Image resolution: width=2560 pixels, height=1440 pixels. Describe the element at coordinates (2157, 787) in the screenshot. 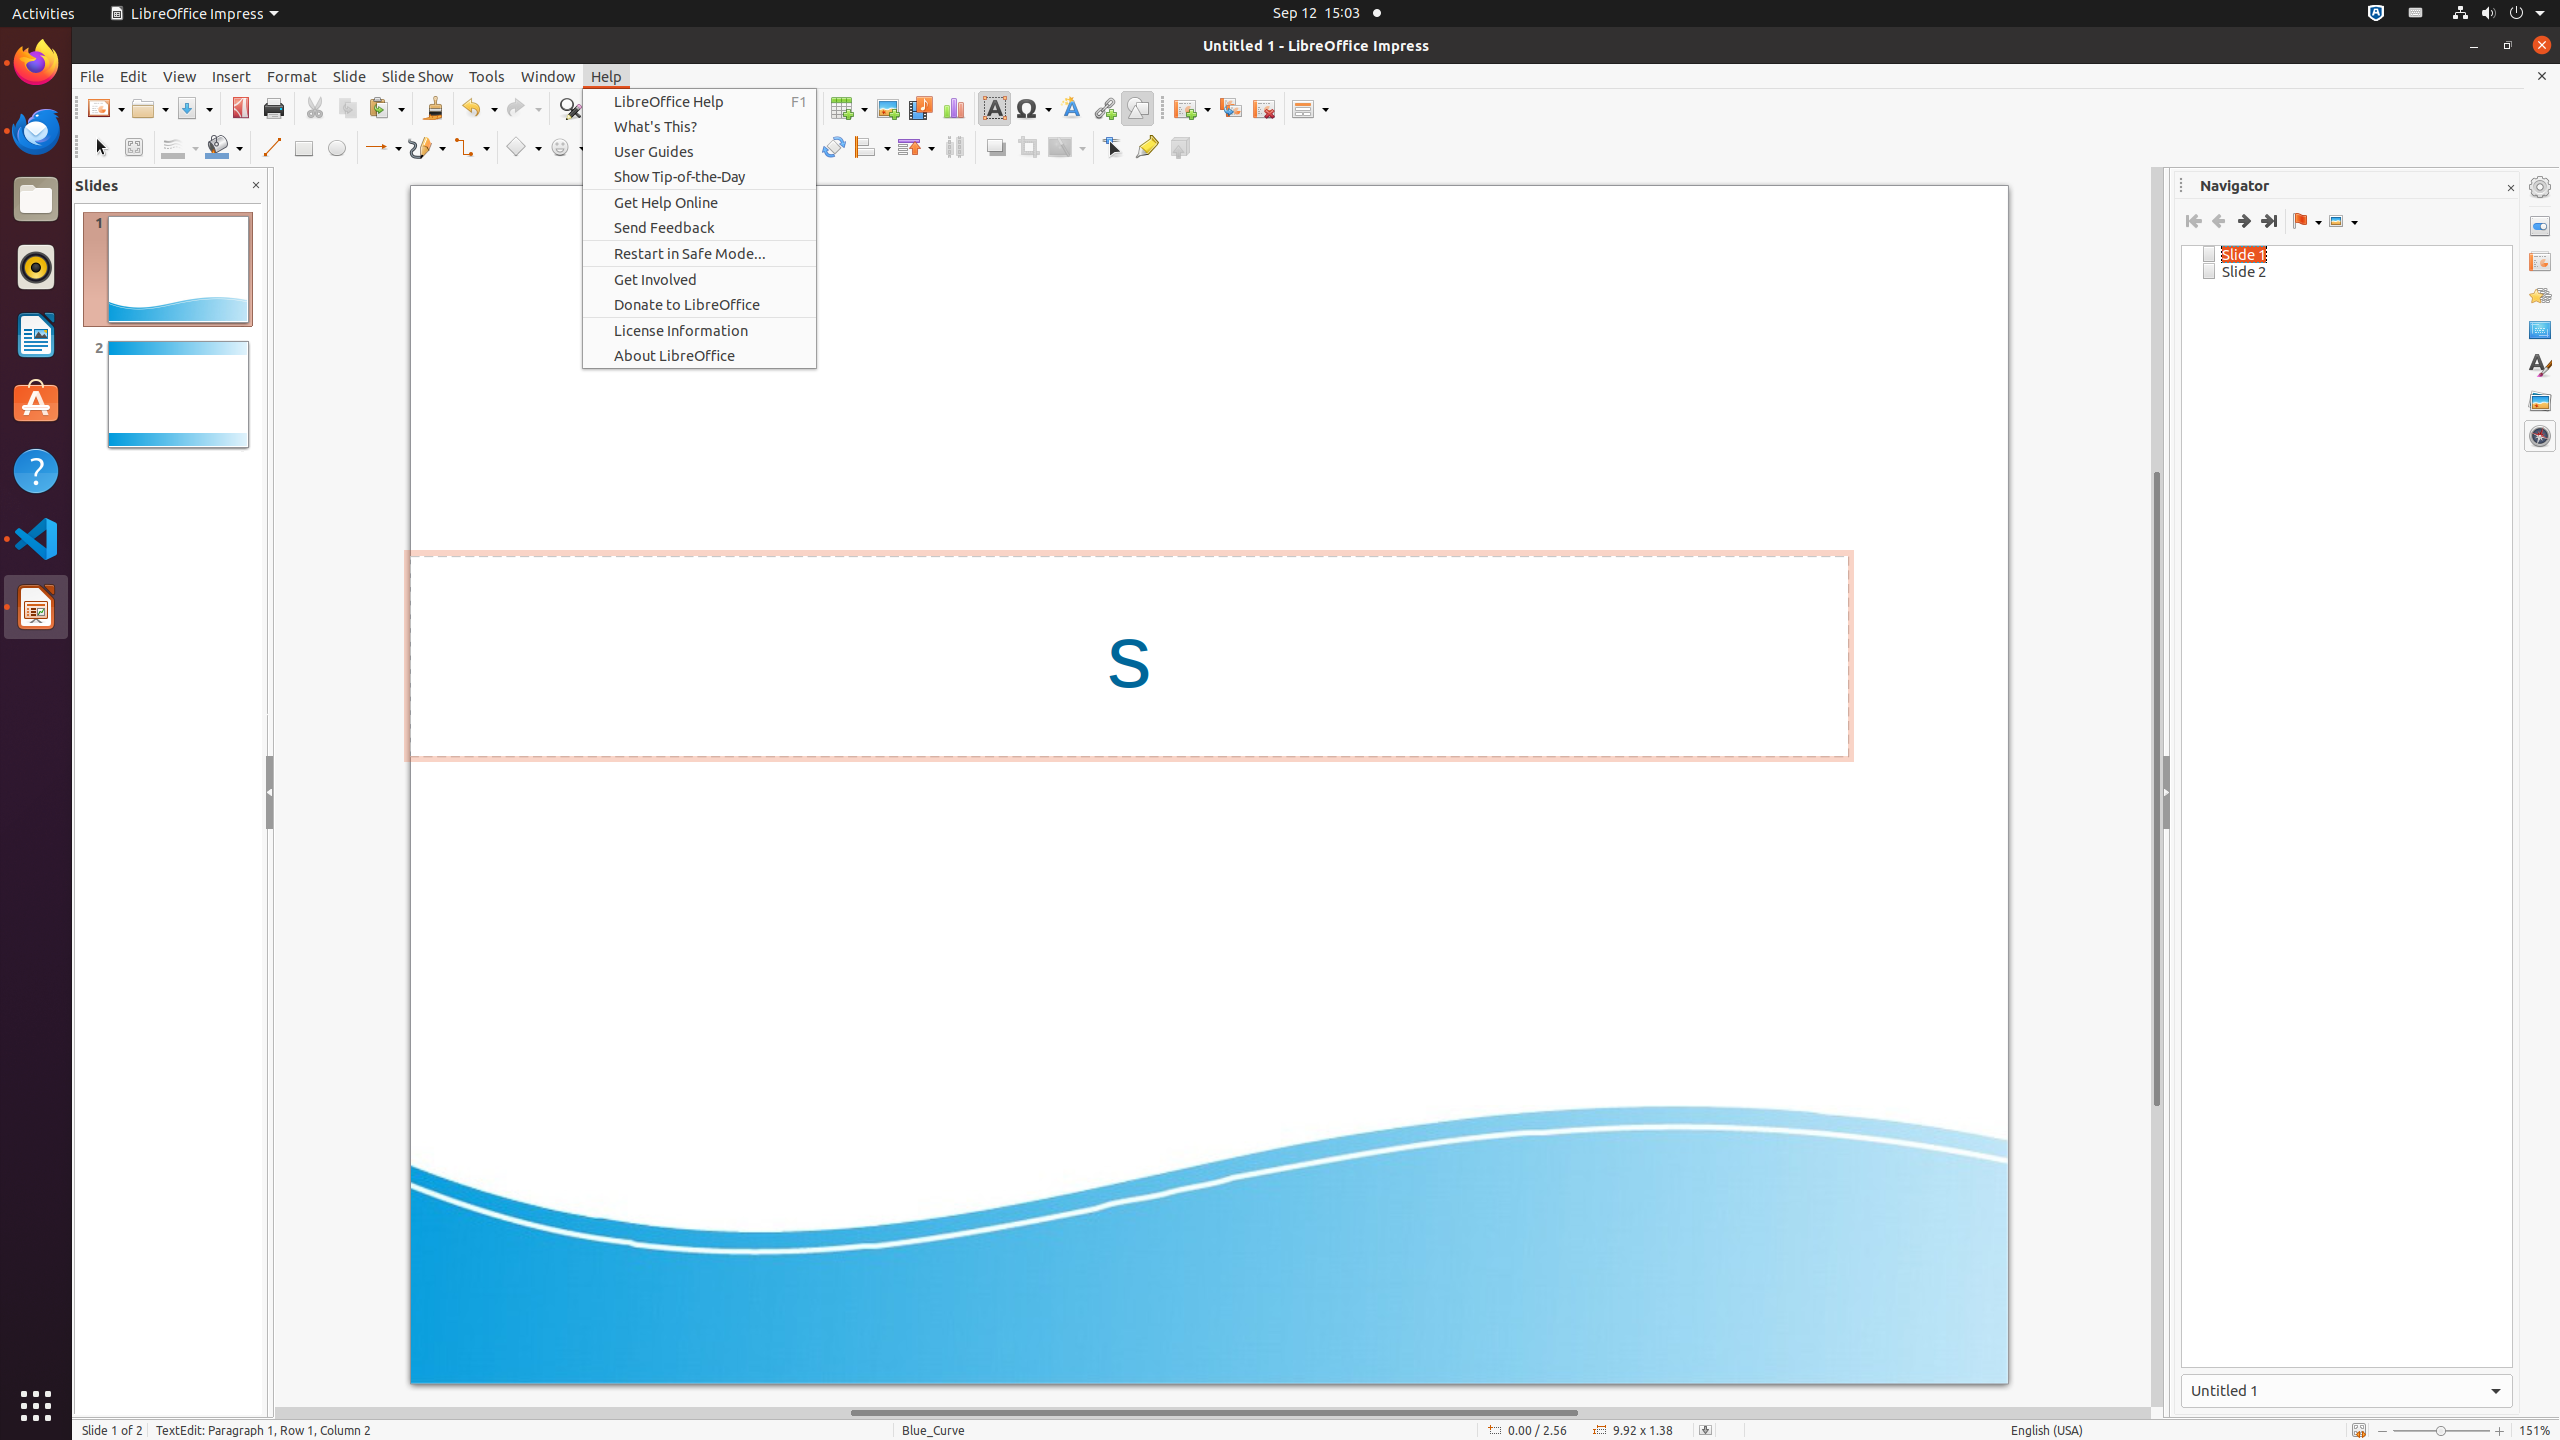

I see `Vertical scroll bar` at that location.